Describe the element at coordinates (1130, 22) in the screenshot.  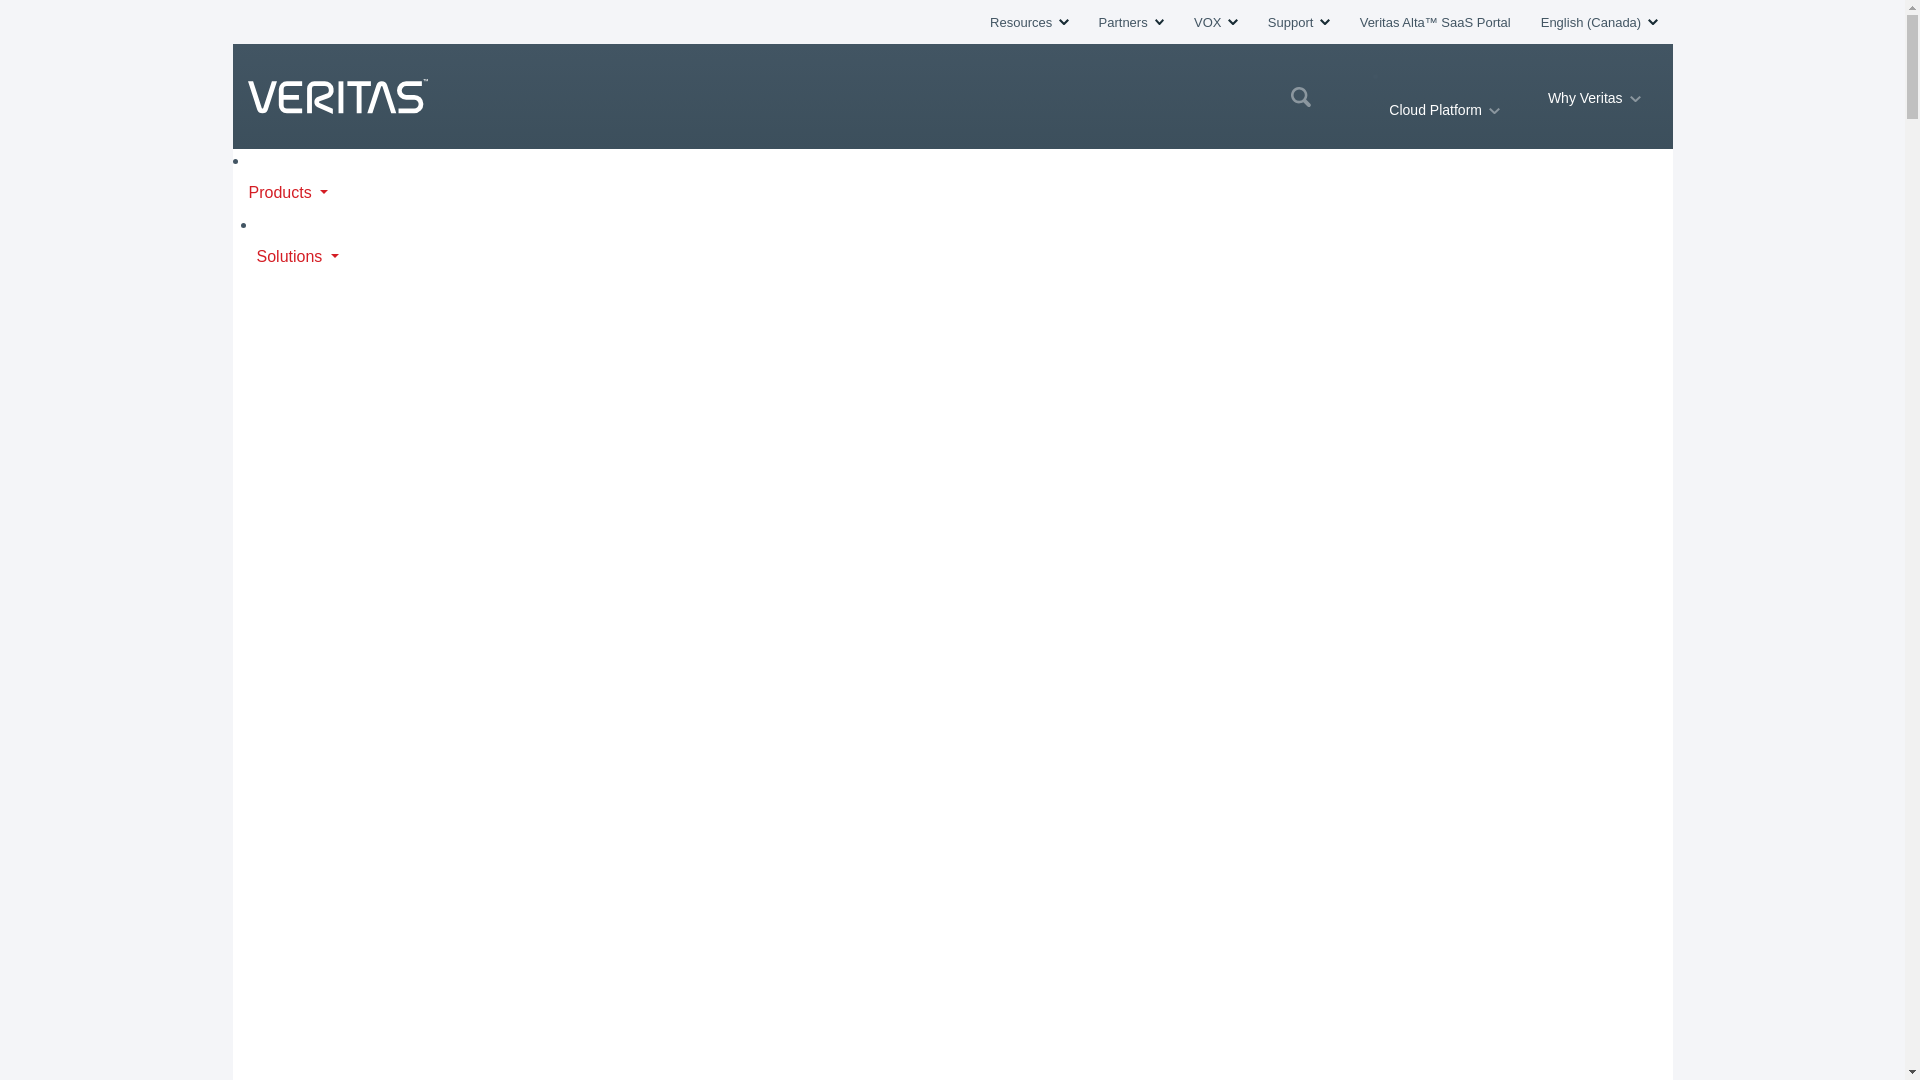
I see `Partners` at that location.